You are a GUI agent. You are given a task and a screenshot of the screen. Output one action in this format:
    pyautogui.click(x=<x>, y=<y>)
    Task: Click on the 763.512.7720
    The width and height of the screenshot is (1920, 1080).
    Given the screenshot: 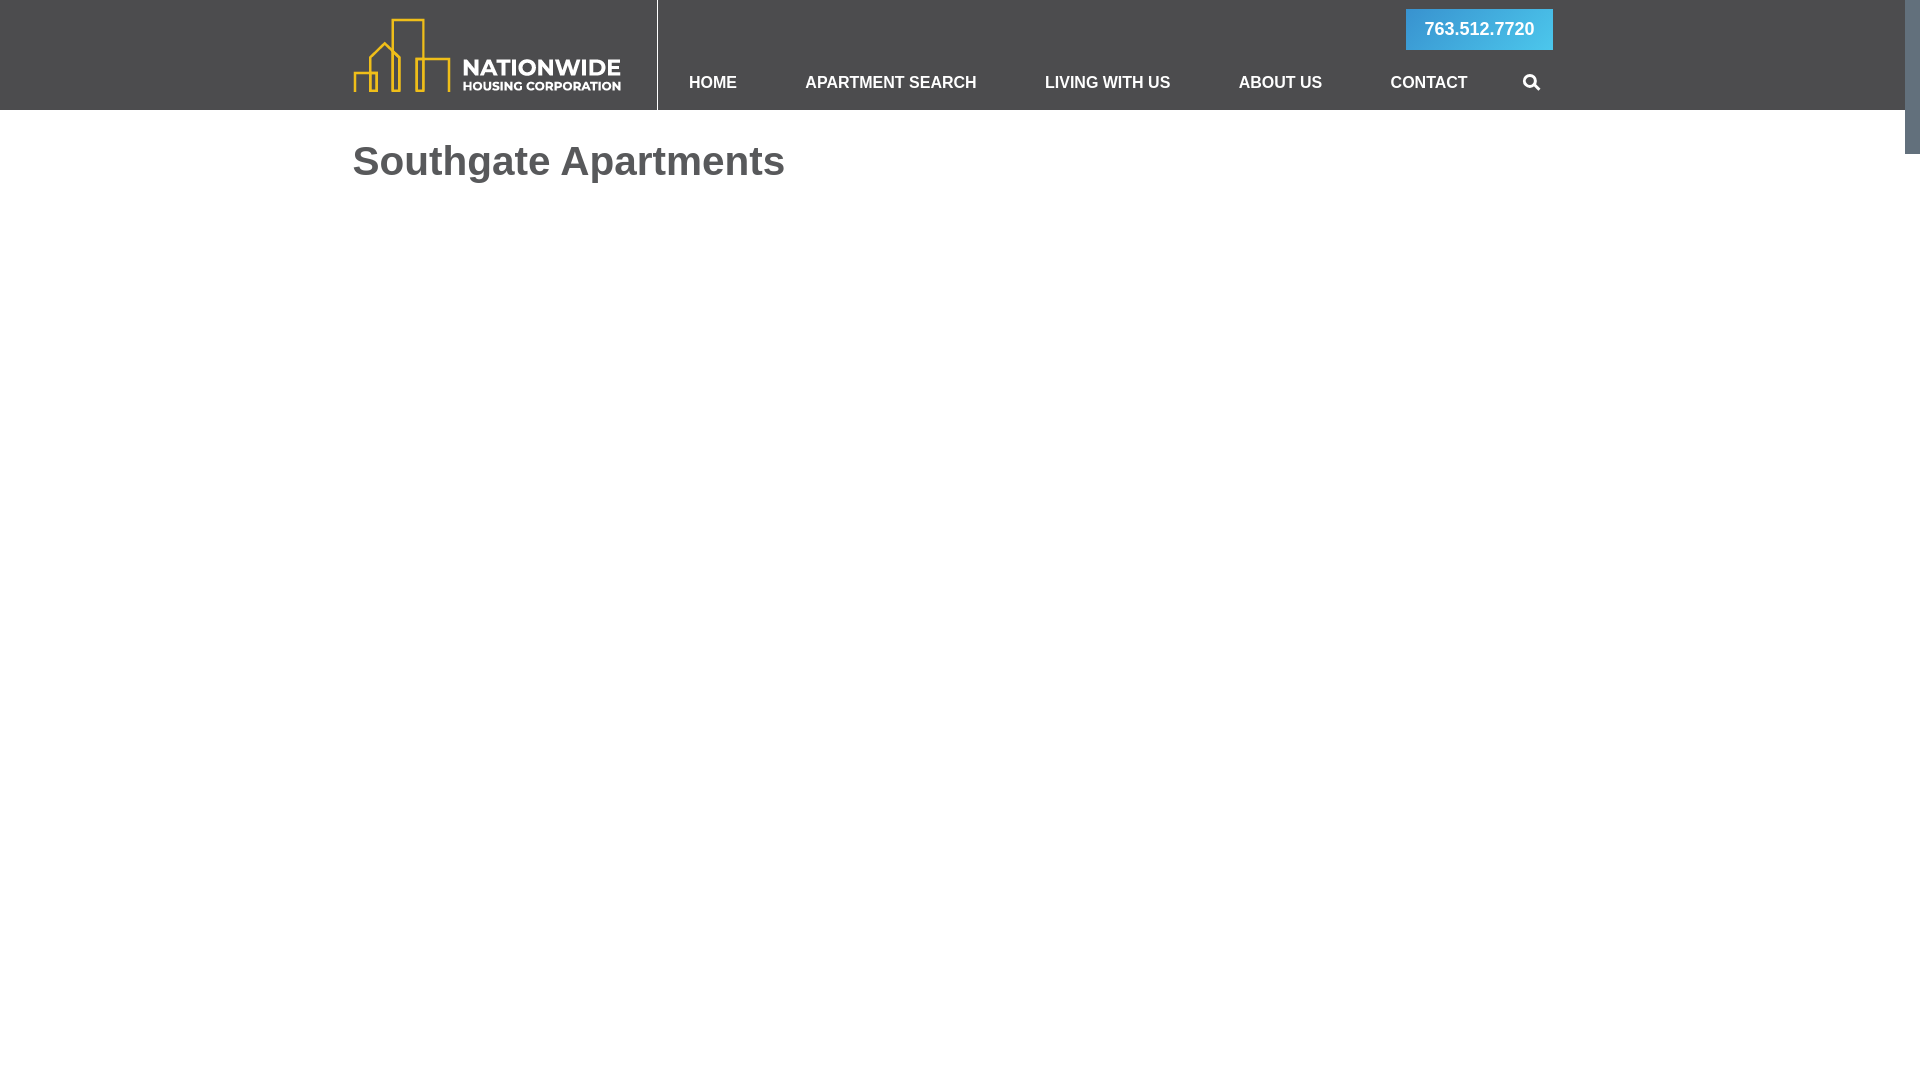 What is the action you would take?
    pyautogui.click(x=1478, y=28)
    